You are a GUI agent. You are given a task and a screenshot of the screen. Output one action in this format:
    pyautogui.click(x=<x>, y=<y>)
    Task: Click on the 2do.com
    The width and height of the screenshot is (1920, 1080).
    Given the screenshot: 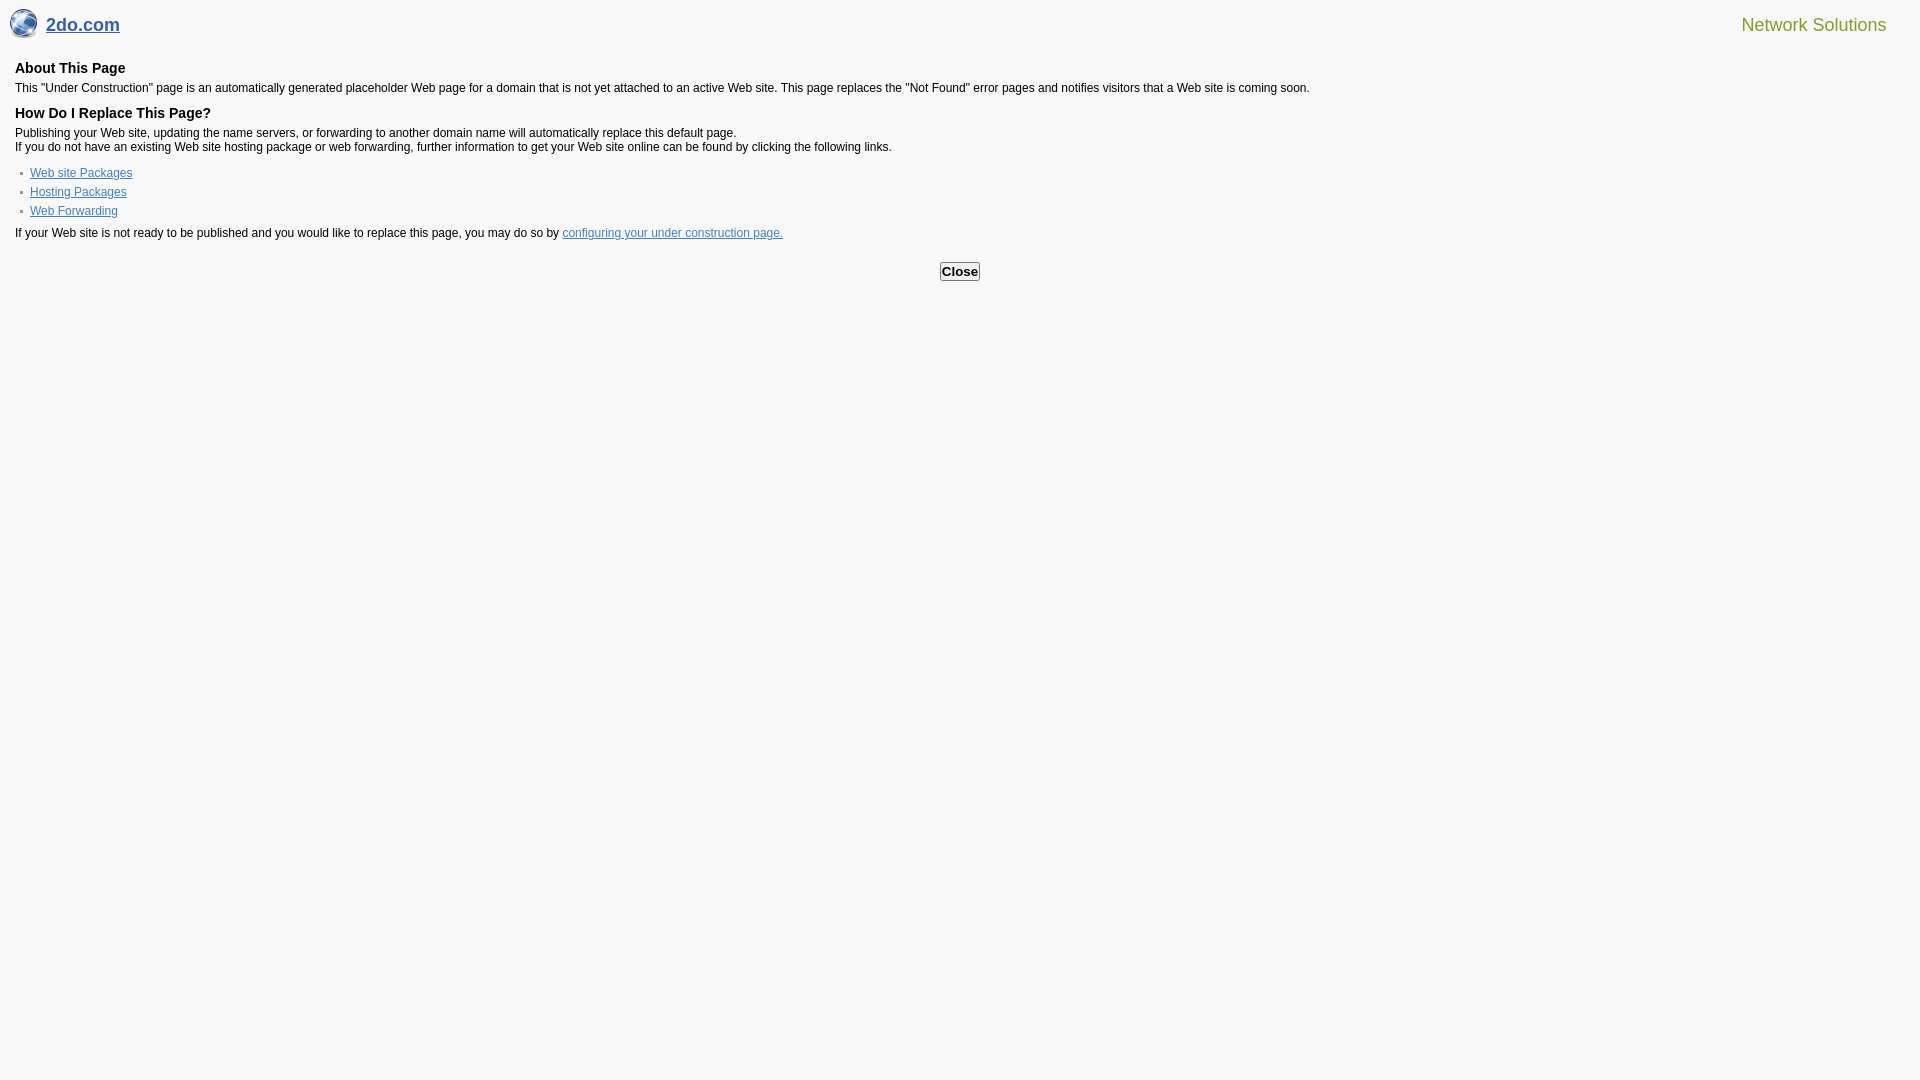 What is the action you would take?
    pyautogui.click(x=65, y=30)
    